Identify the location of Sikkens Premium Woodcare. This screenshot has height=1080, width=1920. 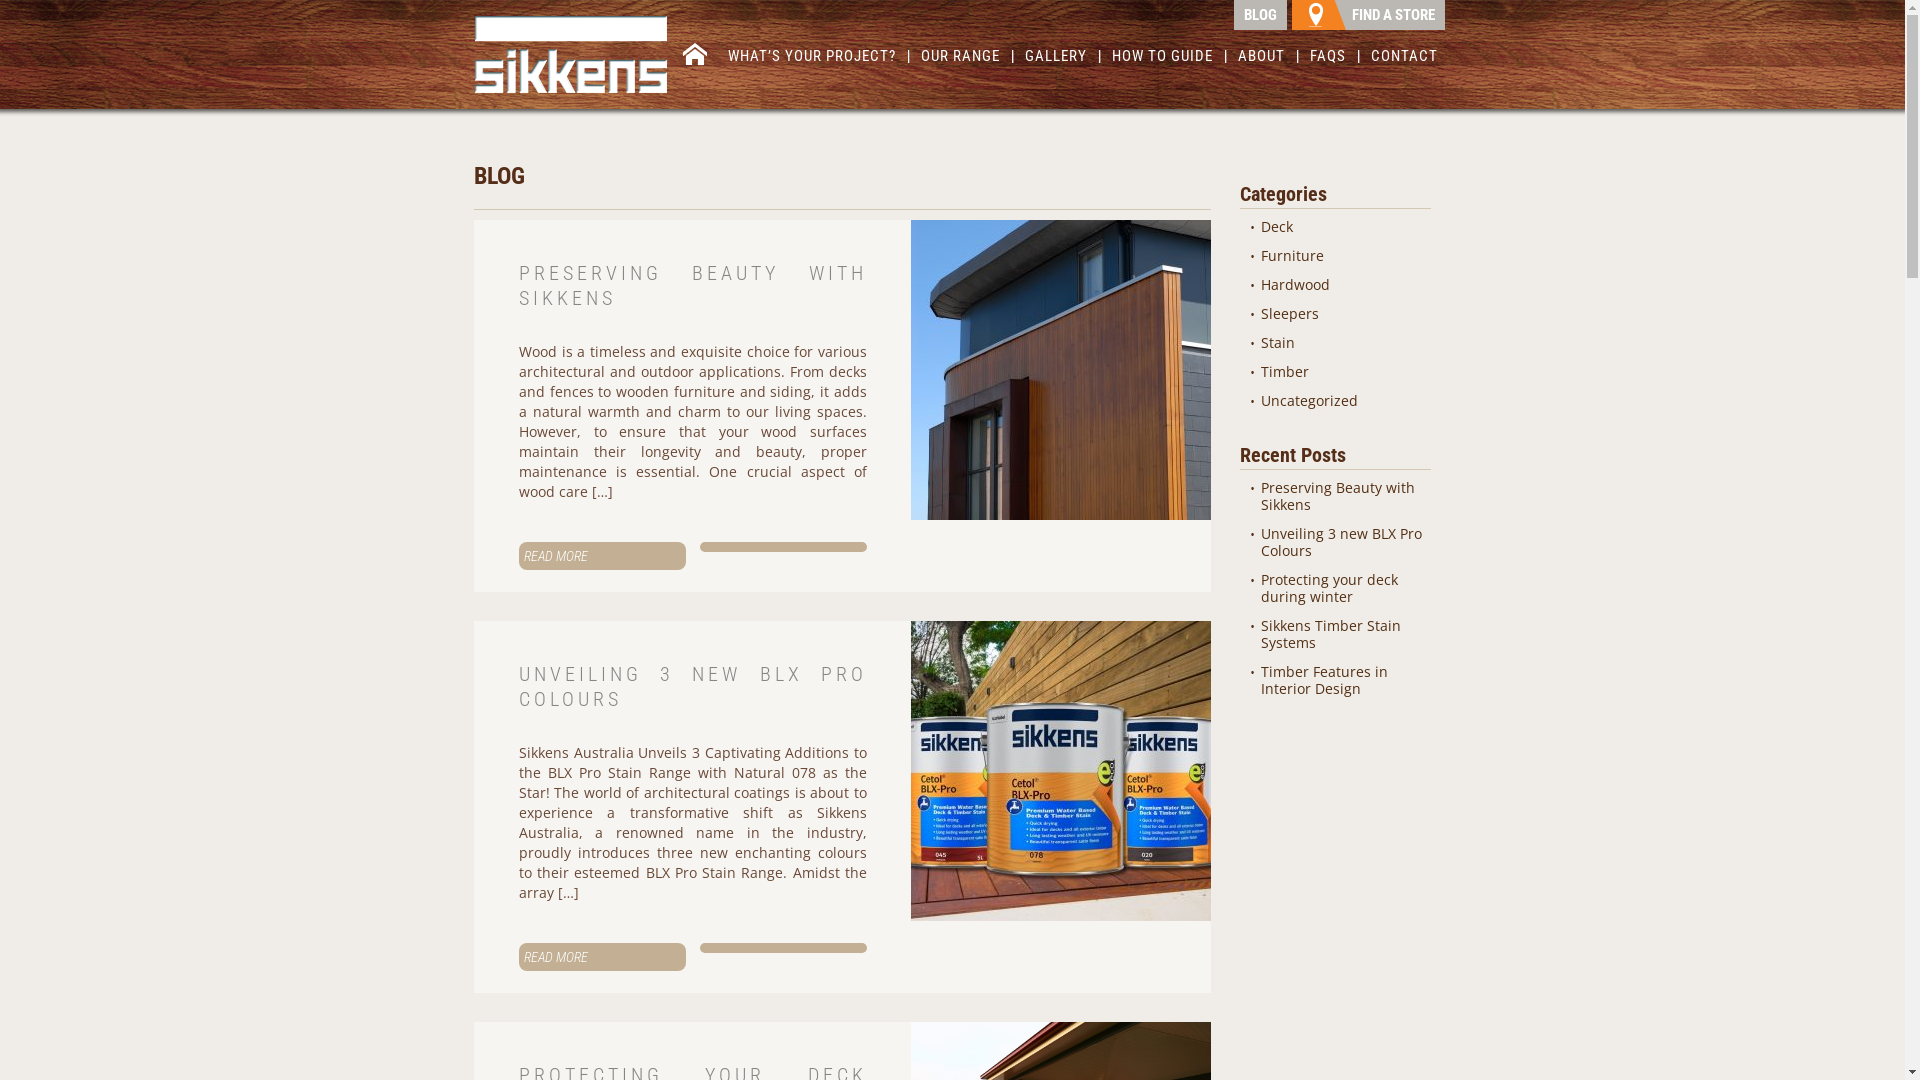
(571, 54).